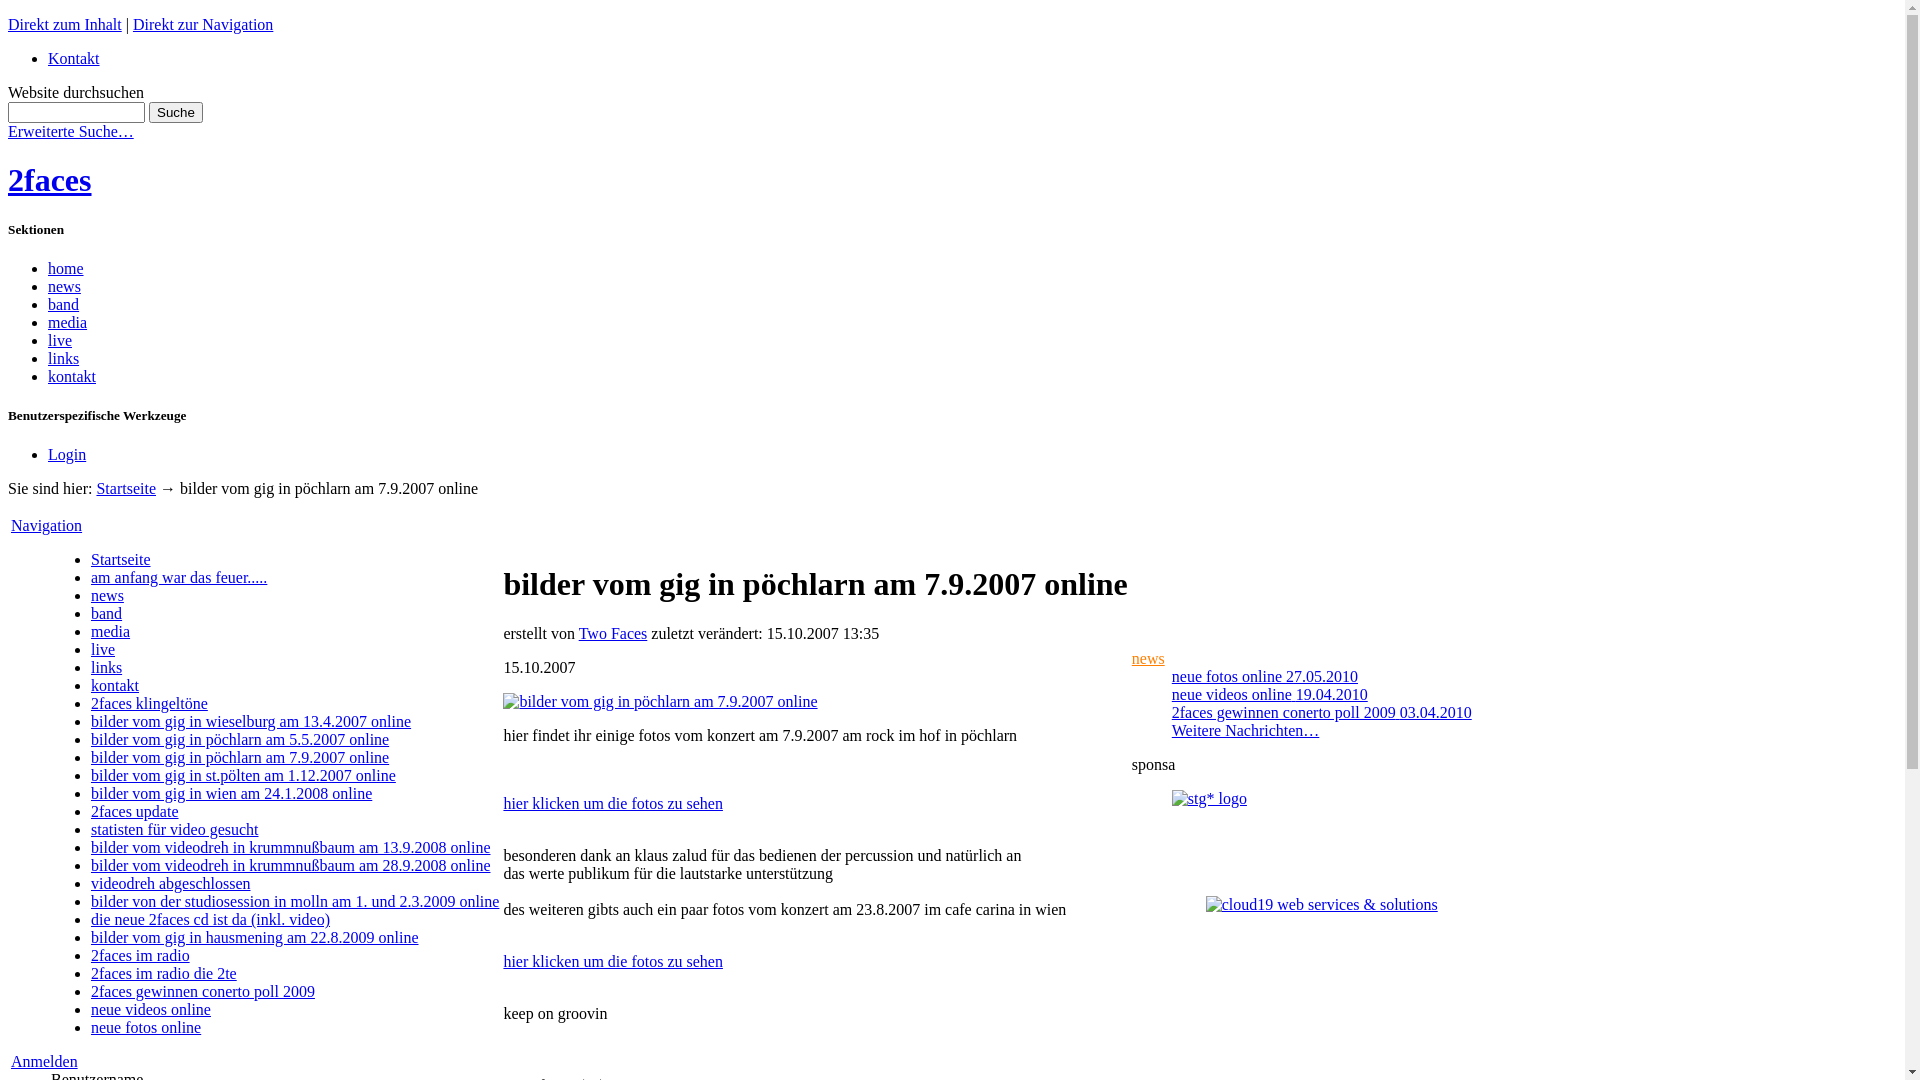  I want to click on Direkt zur Navigation, so click(203, 24).